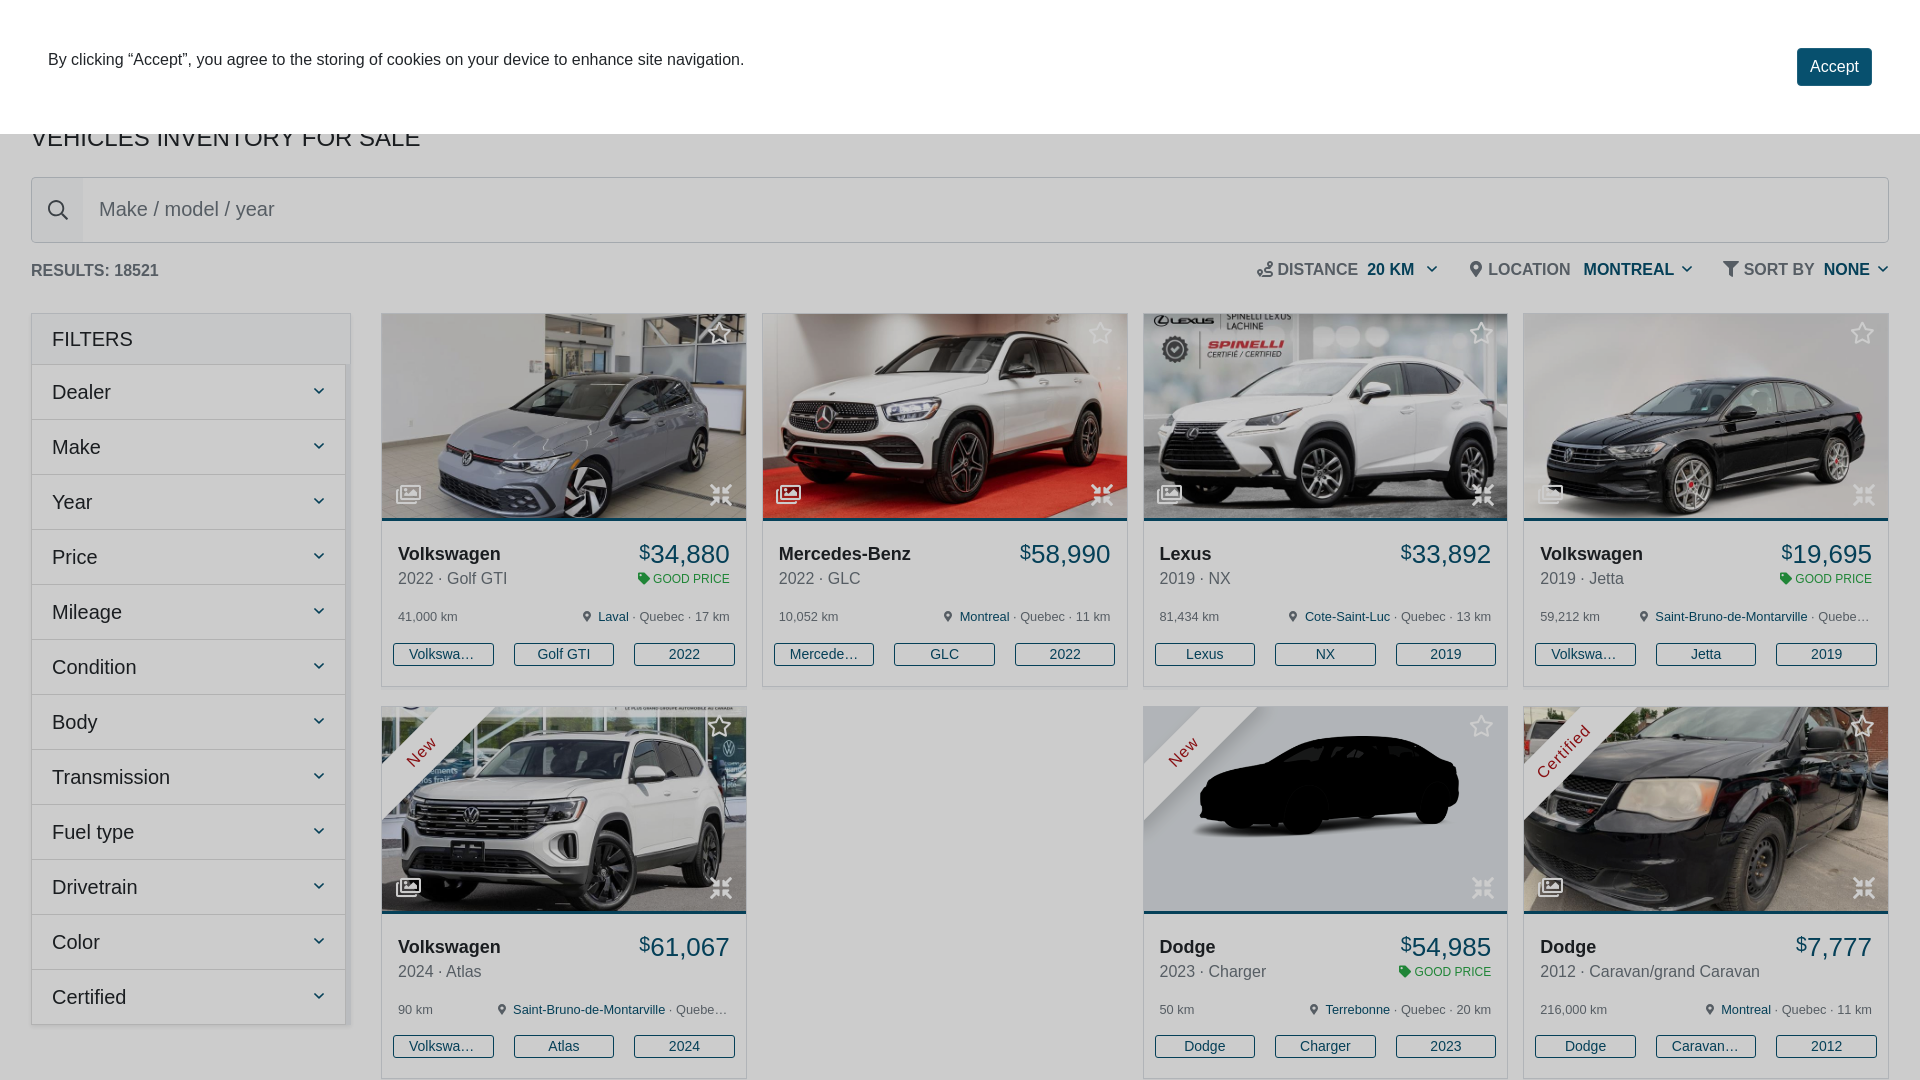  What do you see at coordinates (1066, 654) in the screenshot?
I see `2022` at bounding box center [1066, 654].